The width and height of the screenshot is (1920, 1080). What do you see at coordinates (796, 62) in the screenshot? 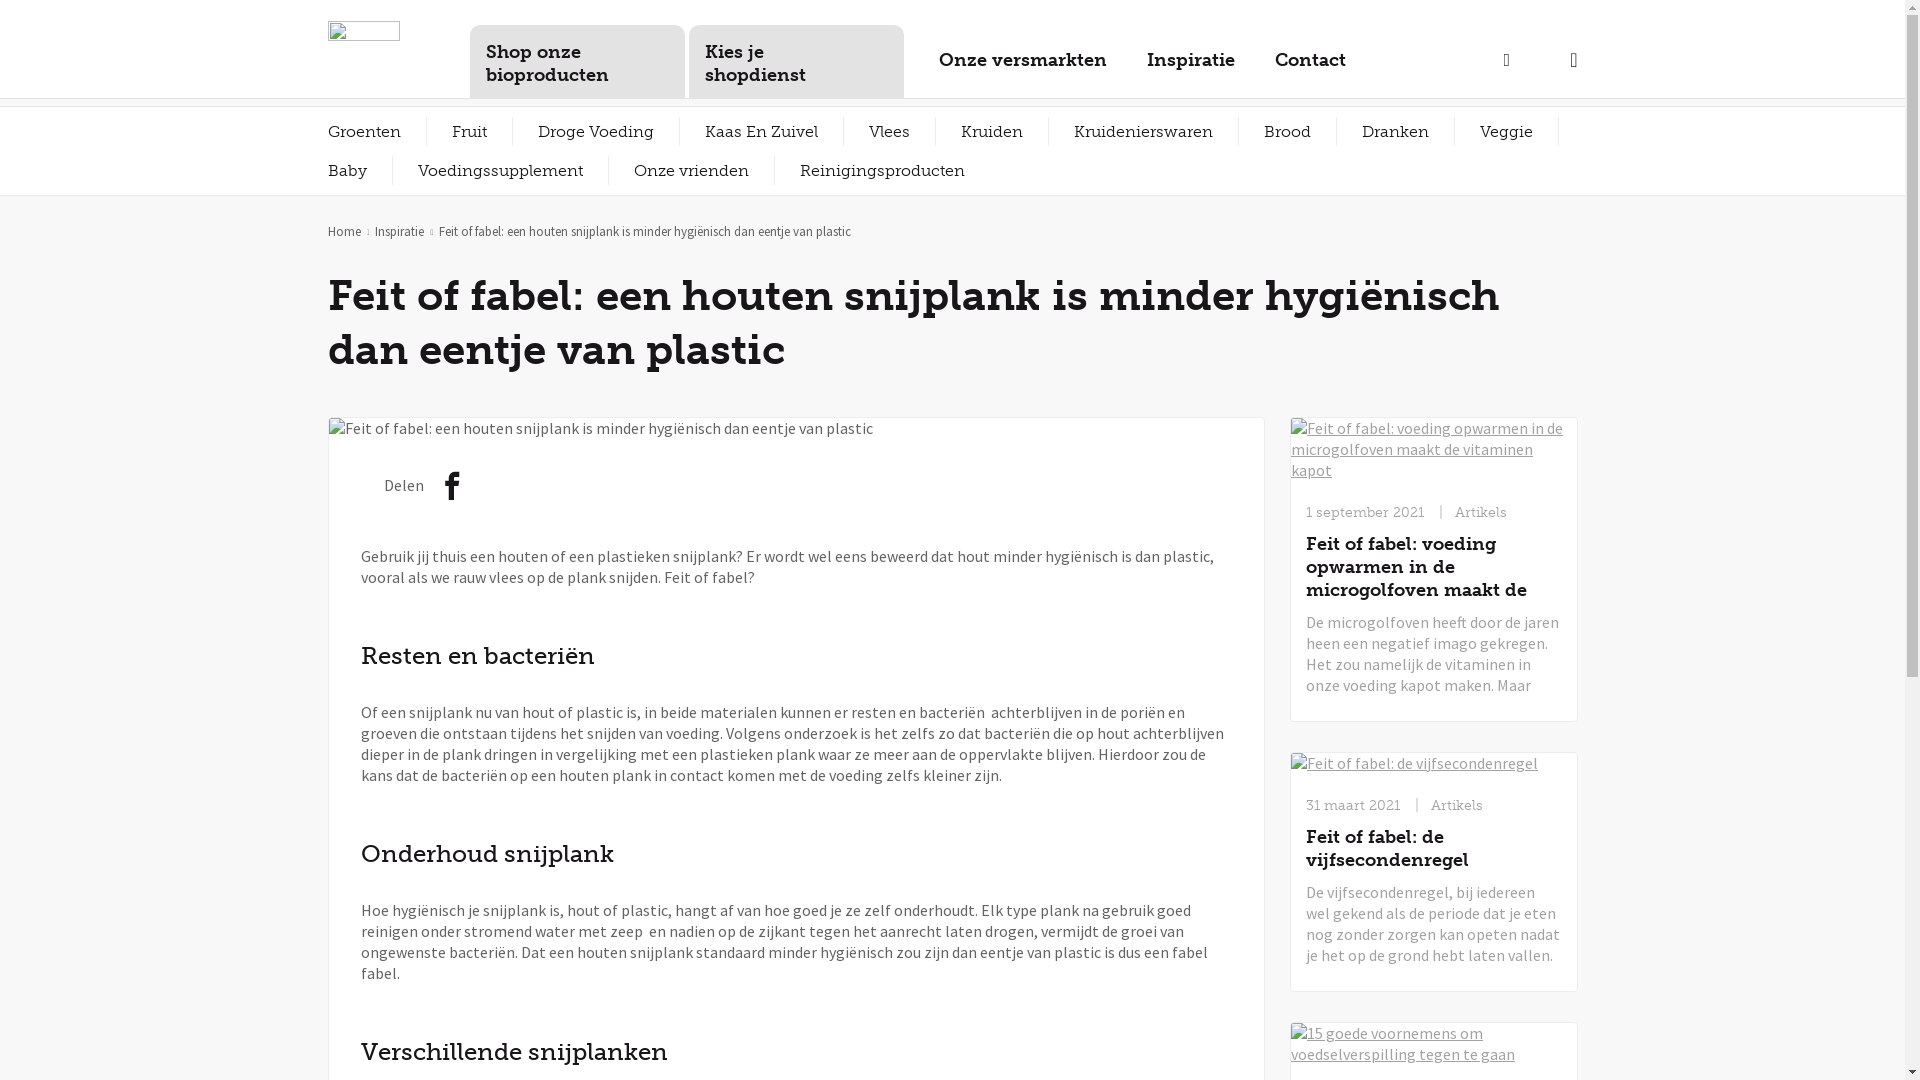
I see `Kies je shopdienst` at bounding box center [796, 62].